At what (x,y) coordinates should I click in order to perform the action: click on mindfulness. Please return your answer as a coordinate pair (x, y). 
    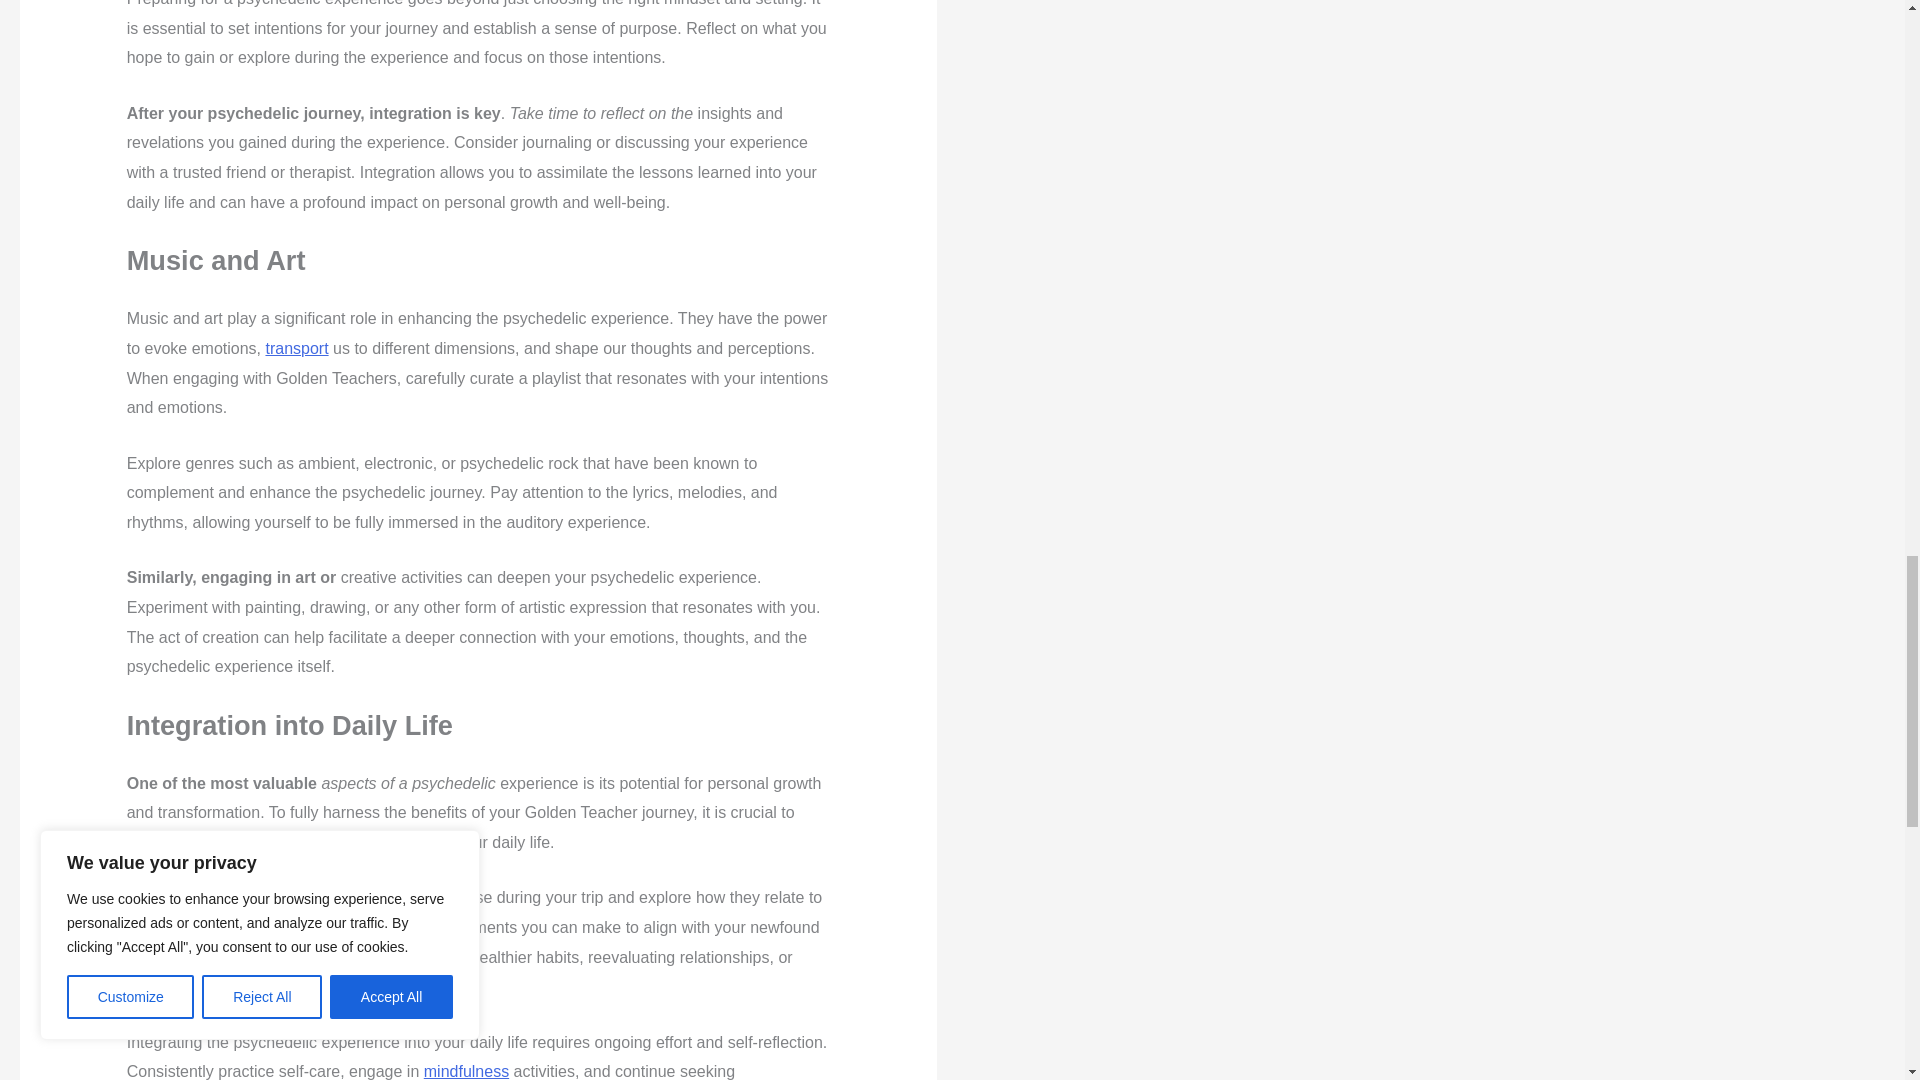
    Looking at the image, I should click on (466, 1071).